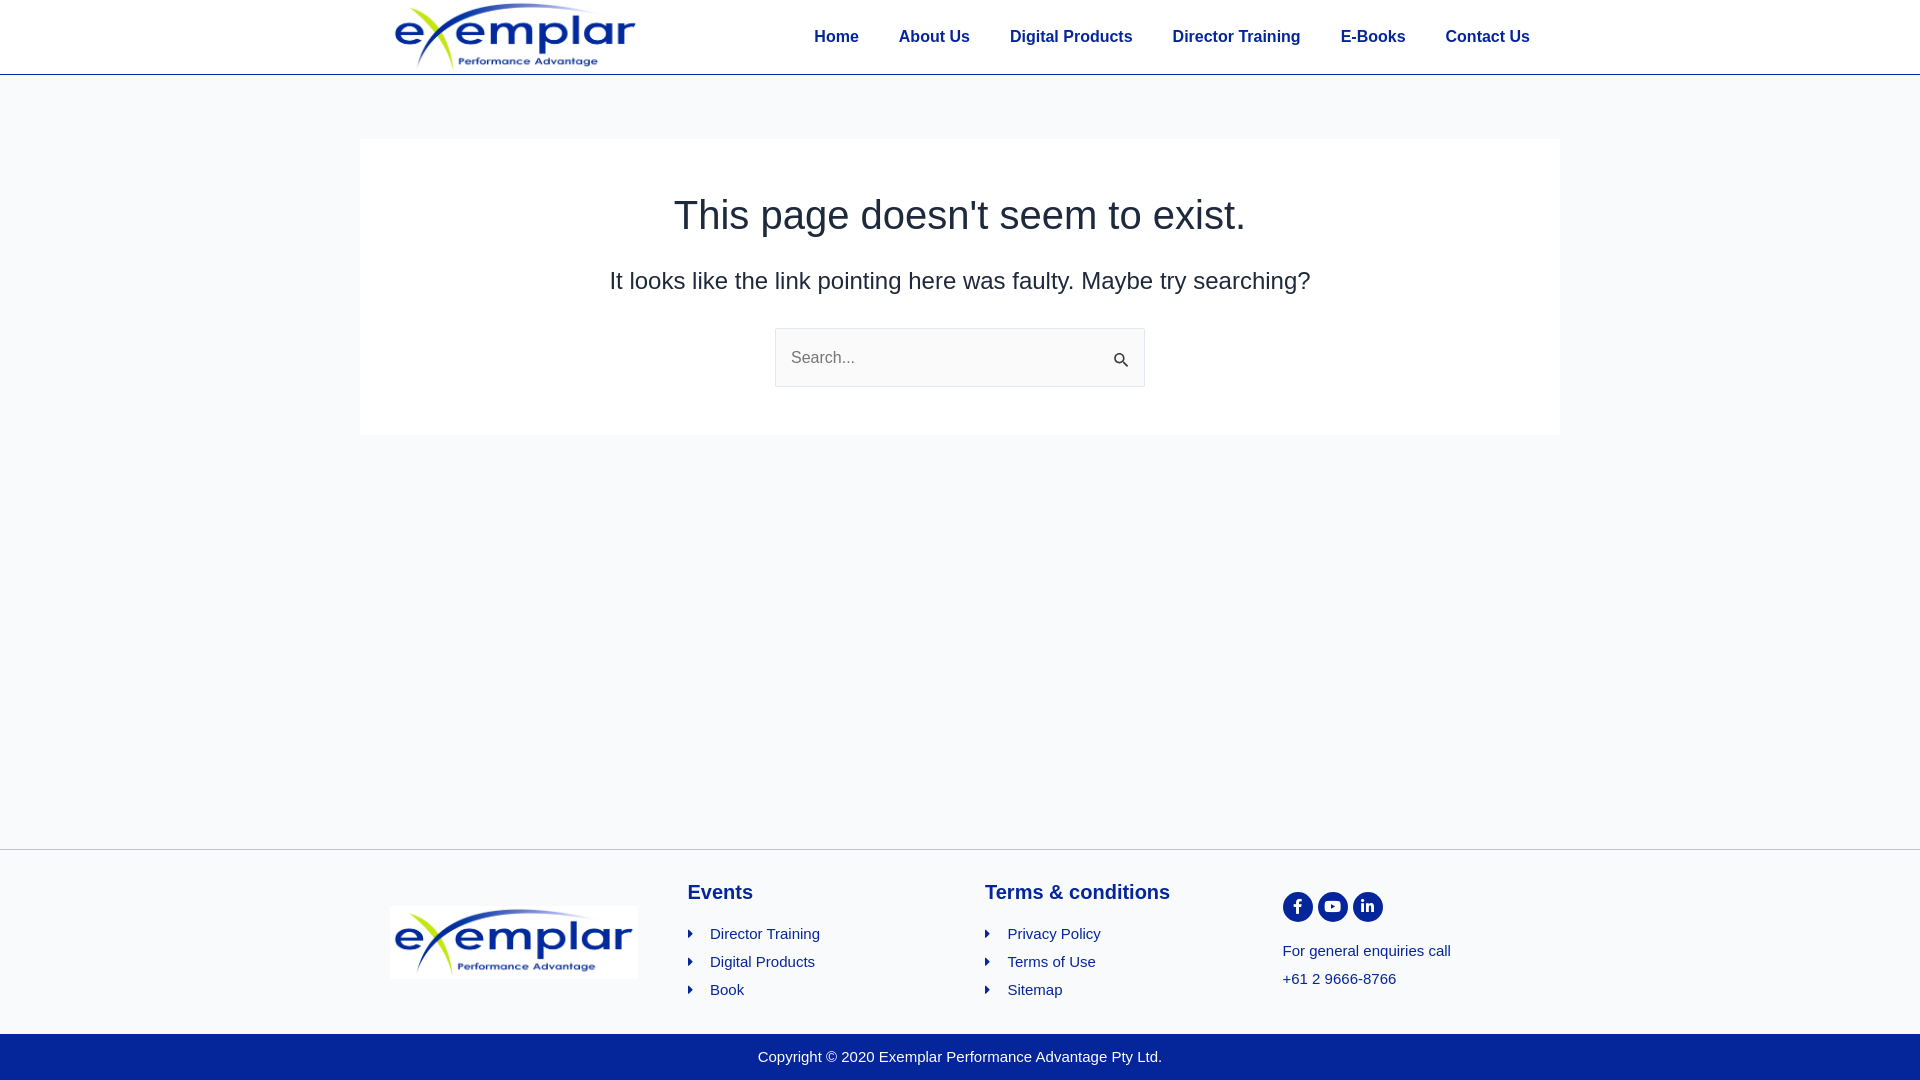 Image resolution: width=1920 pixels, height=1080 pixels. What do you see at coordinates (1333, 907) in the screenshot?
I see `Youtube` at bounding box center [1333, 907].